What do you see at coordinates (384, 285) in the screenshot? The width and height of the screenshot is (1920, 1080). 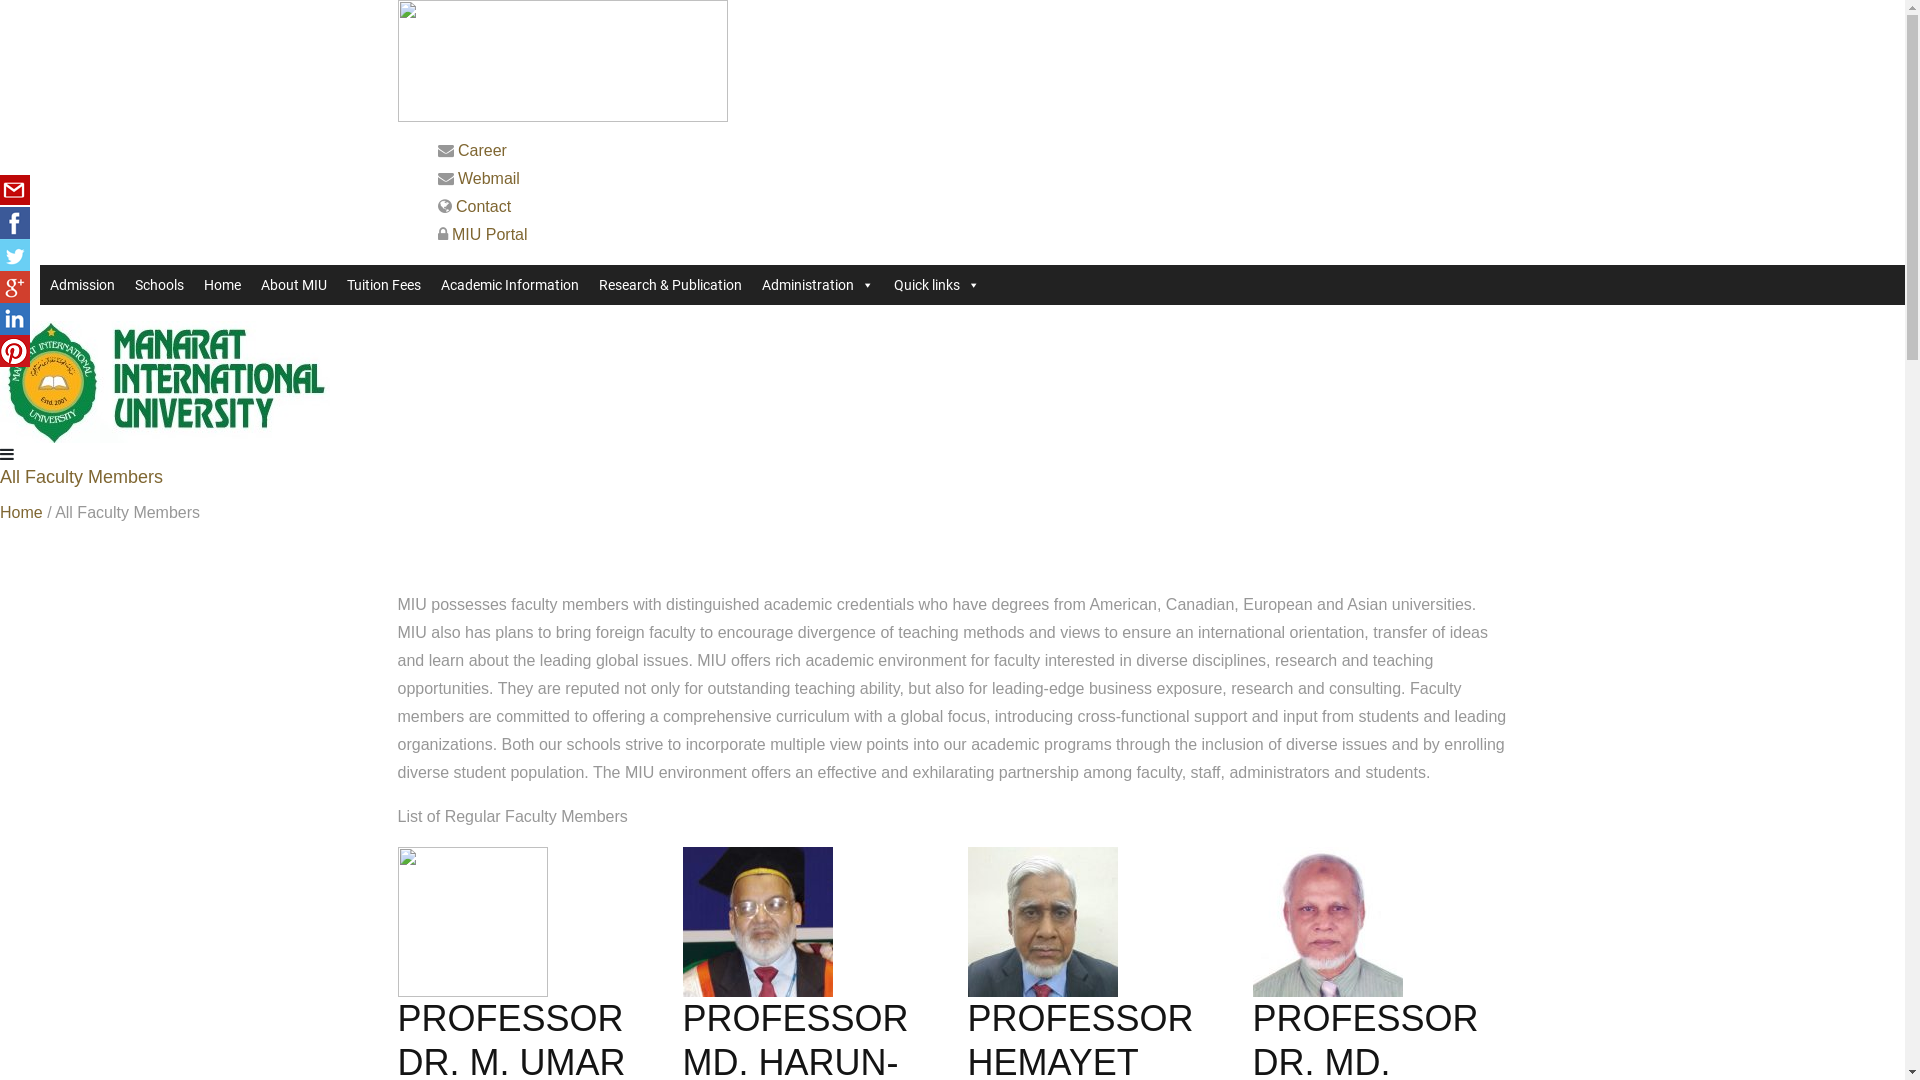 I see `Tuition Fees` at bounding box center [384, 285].